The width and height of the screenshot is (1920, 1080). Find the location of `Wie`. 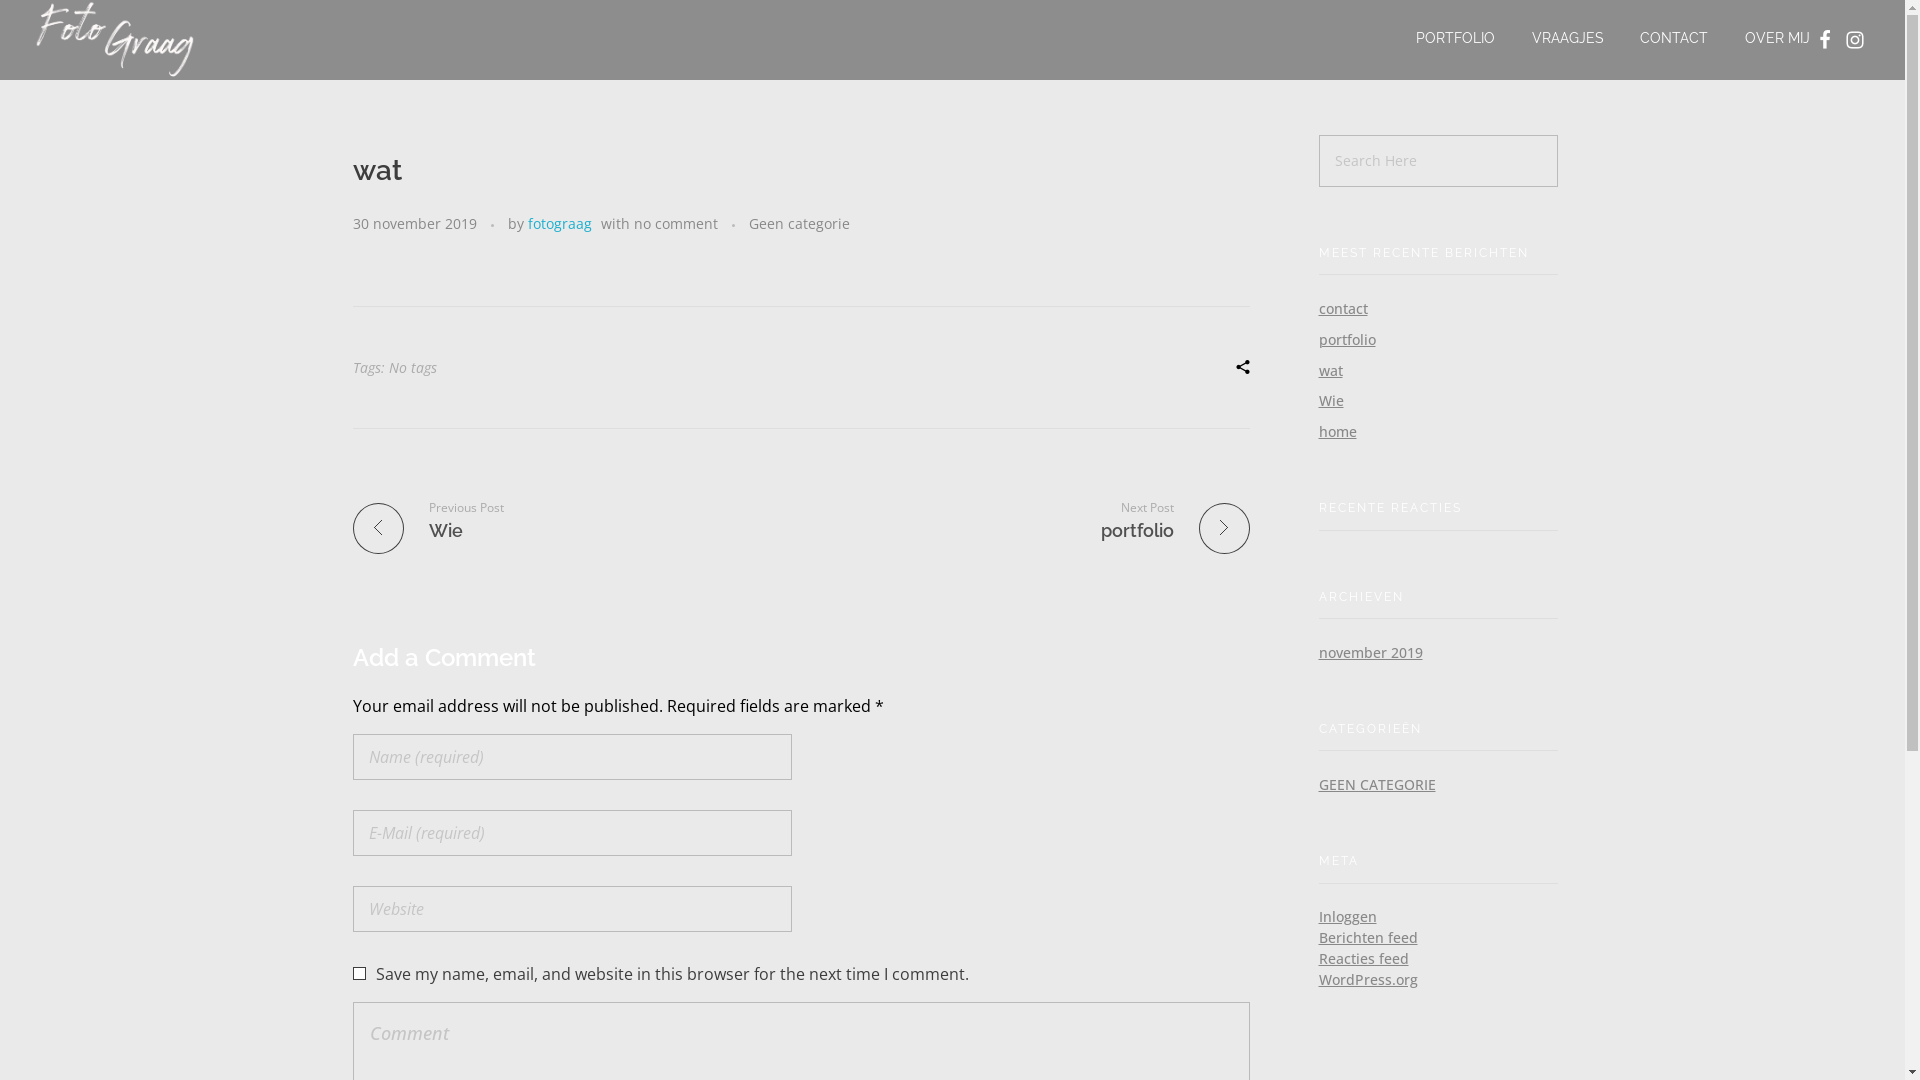

Wie is located at coordinates (1330, 400).